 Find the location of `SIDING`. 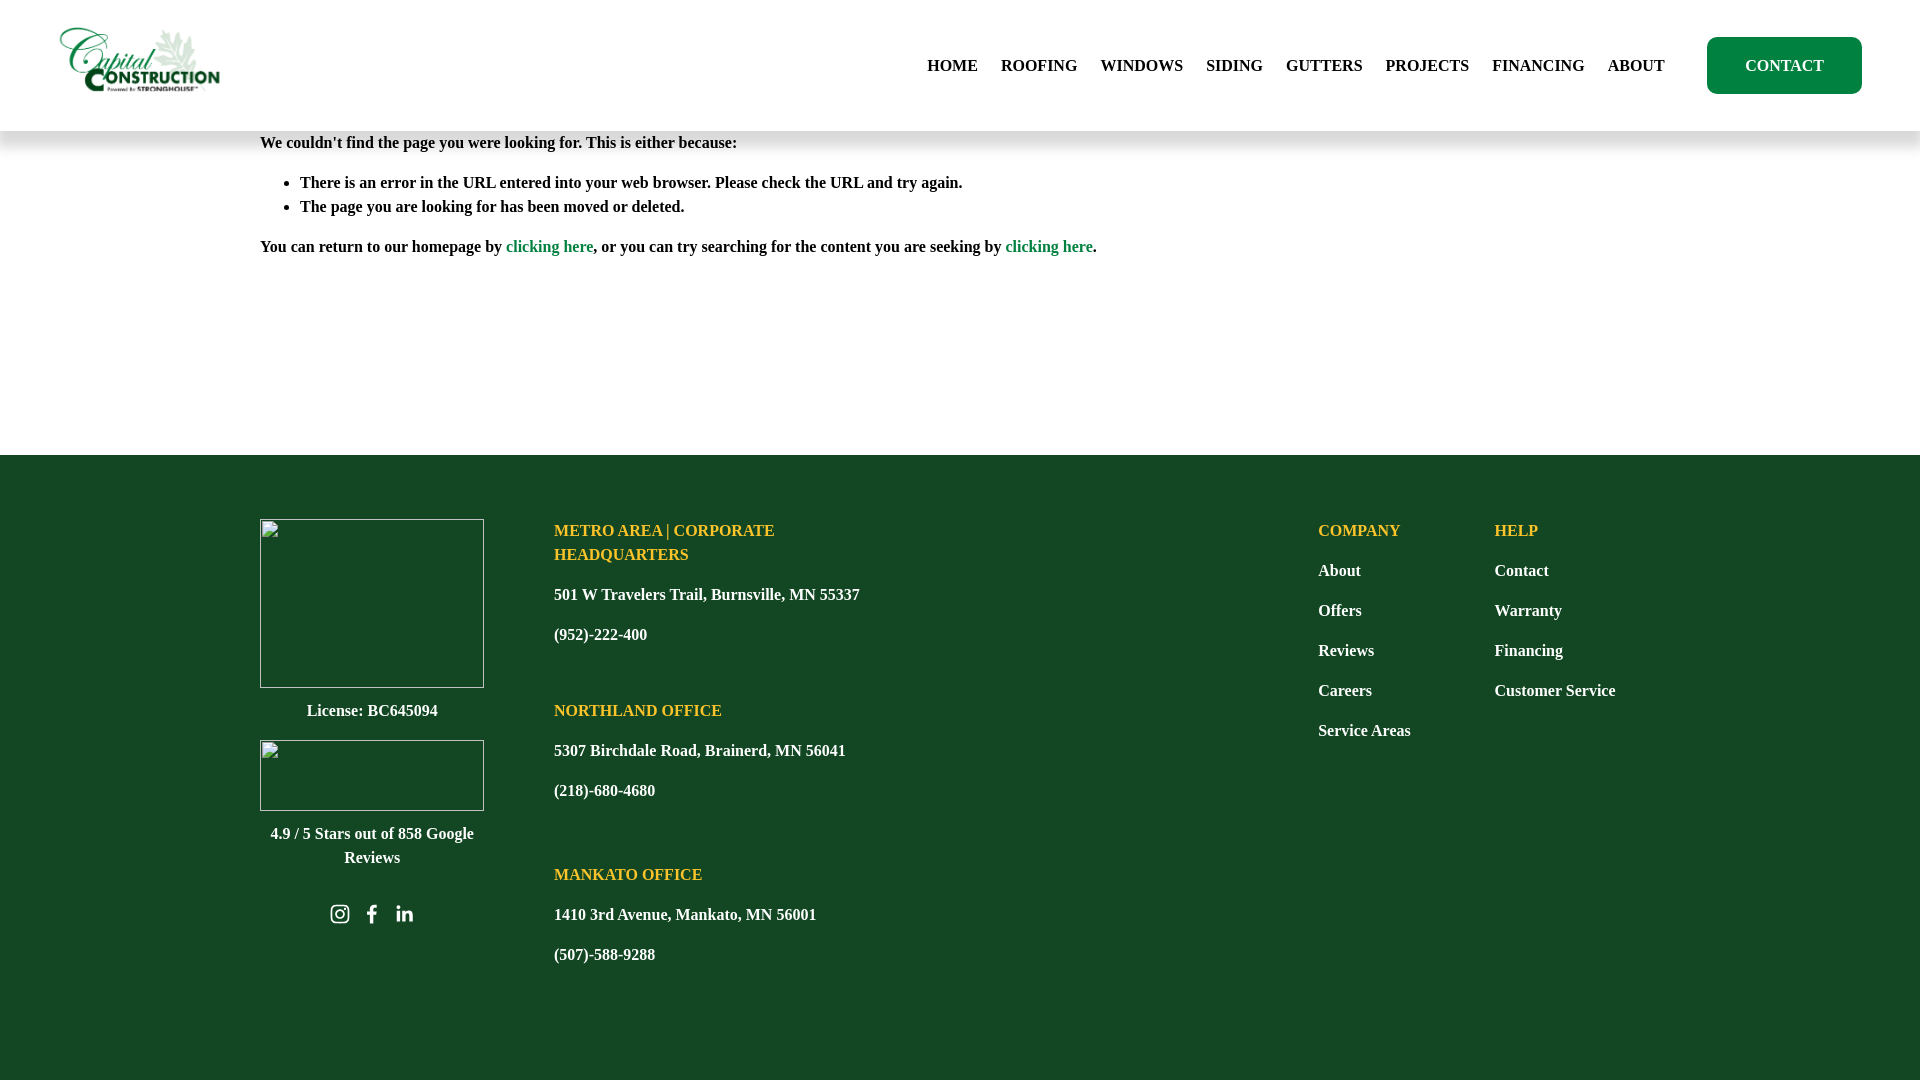

SIDING is located at coordinates (1234, 64).